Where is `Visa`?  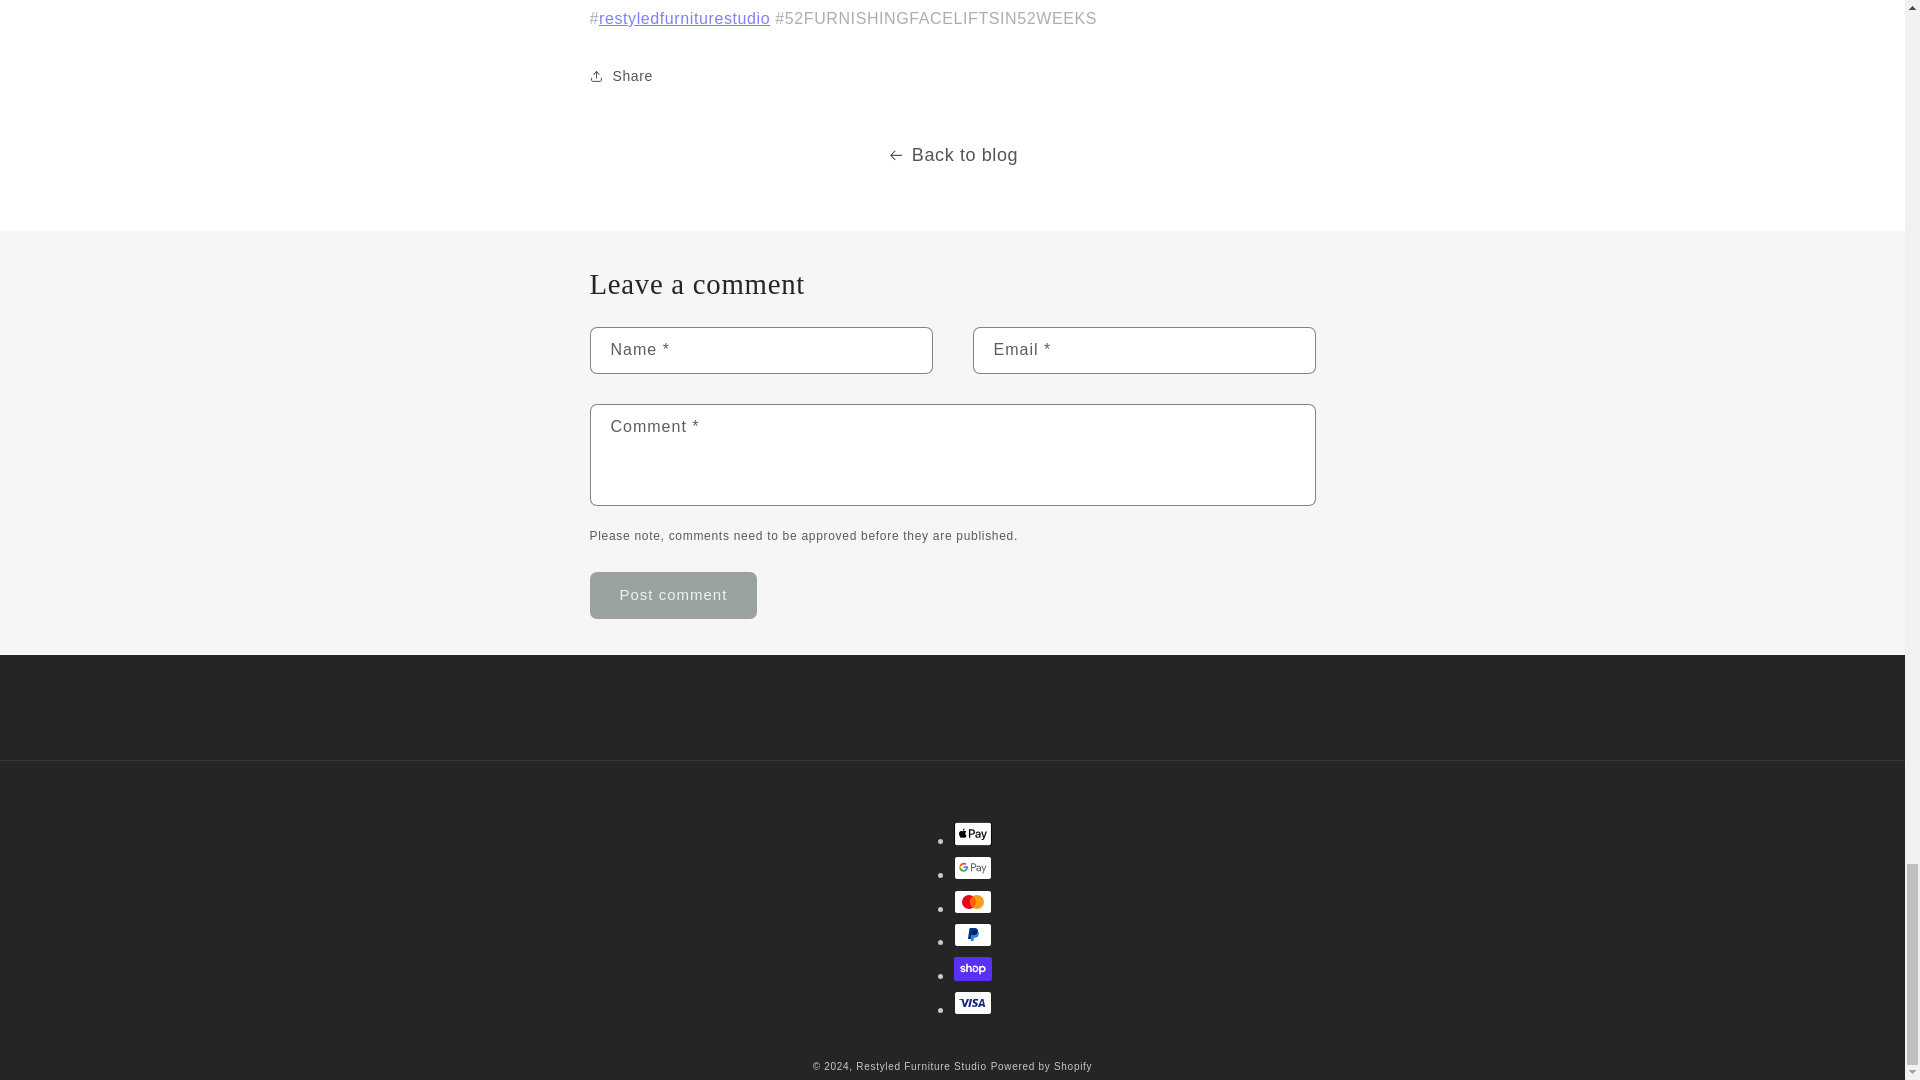 Visa is located at coordinates (973, 1003).